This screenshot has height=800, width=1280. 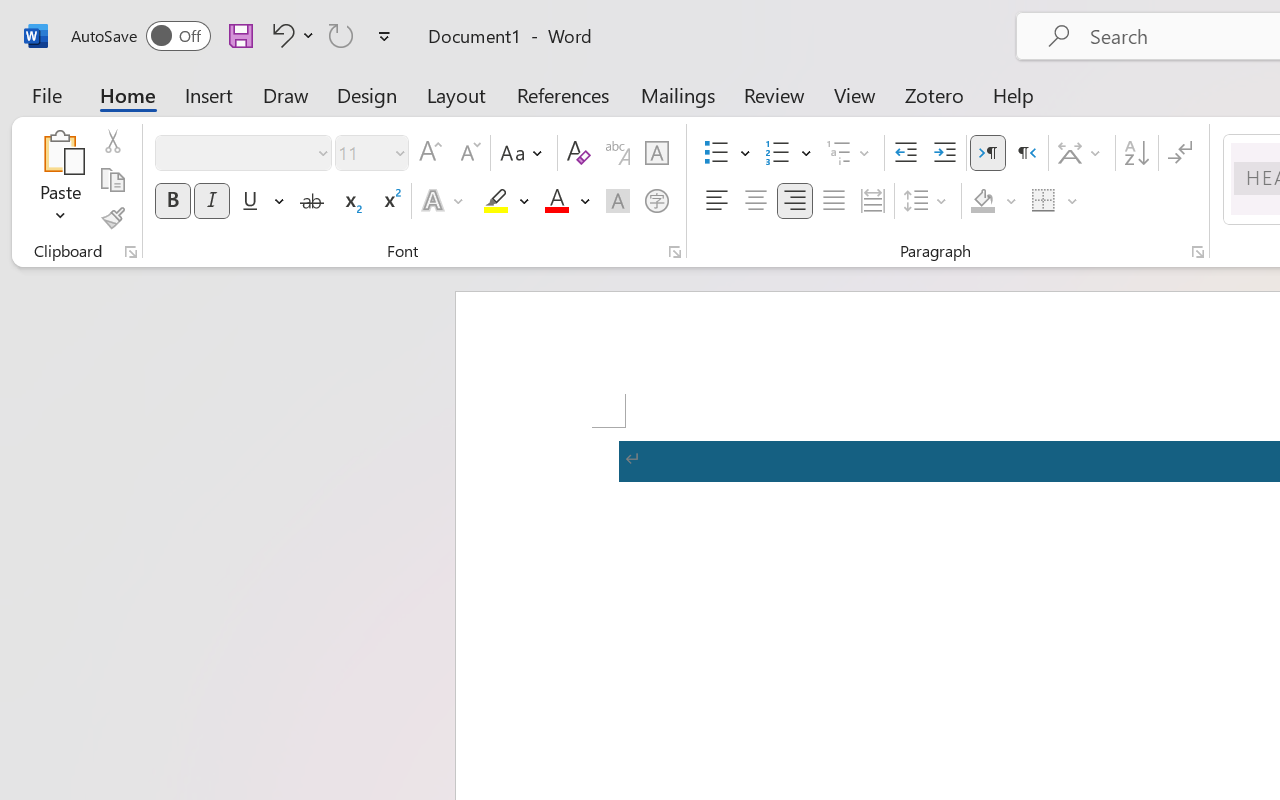 What do you see at coordinates (556, 201) in the screenshot?
I see `Font Color RGB(255, 0, 0)` at bounding box center [556, 201].